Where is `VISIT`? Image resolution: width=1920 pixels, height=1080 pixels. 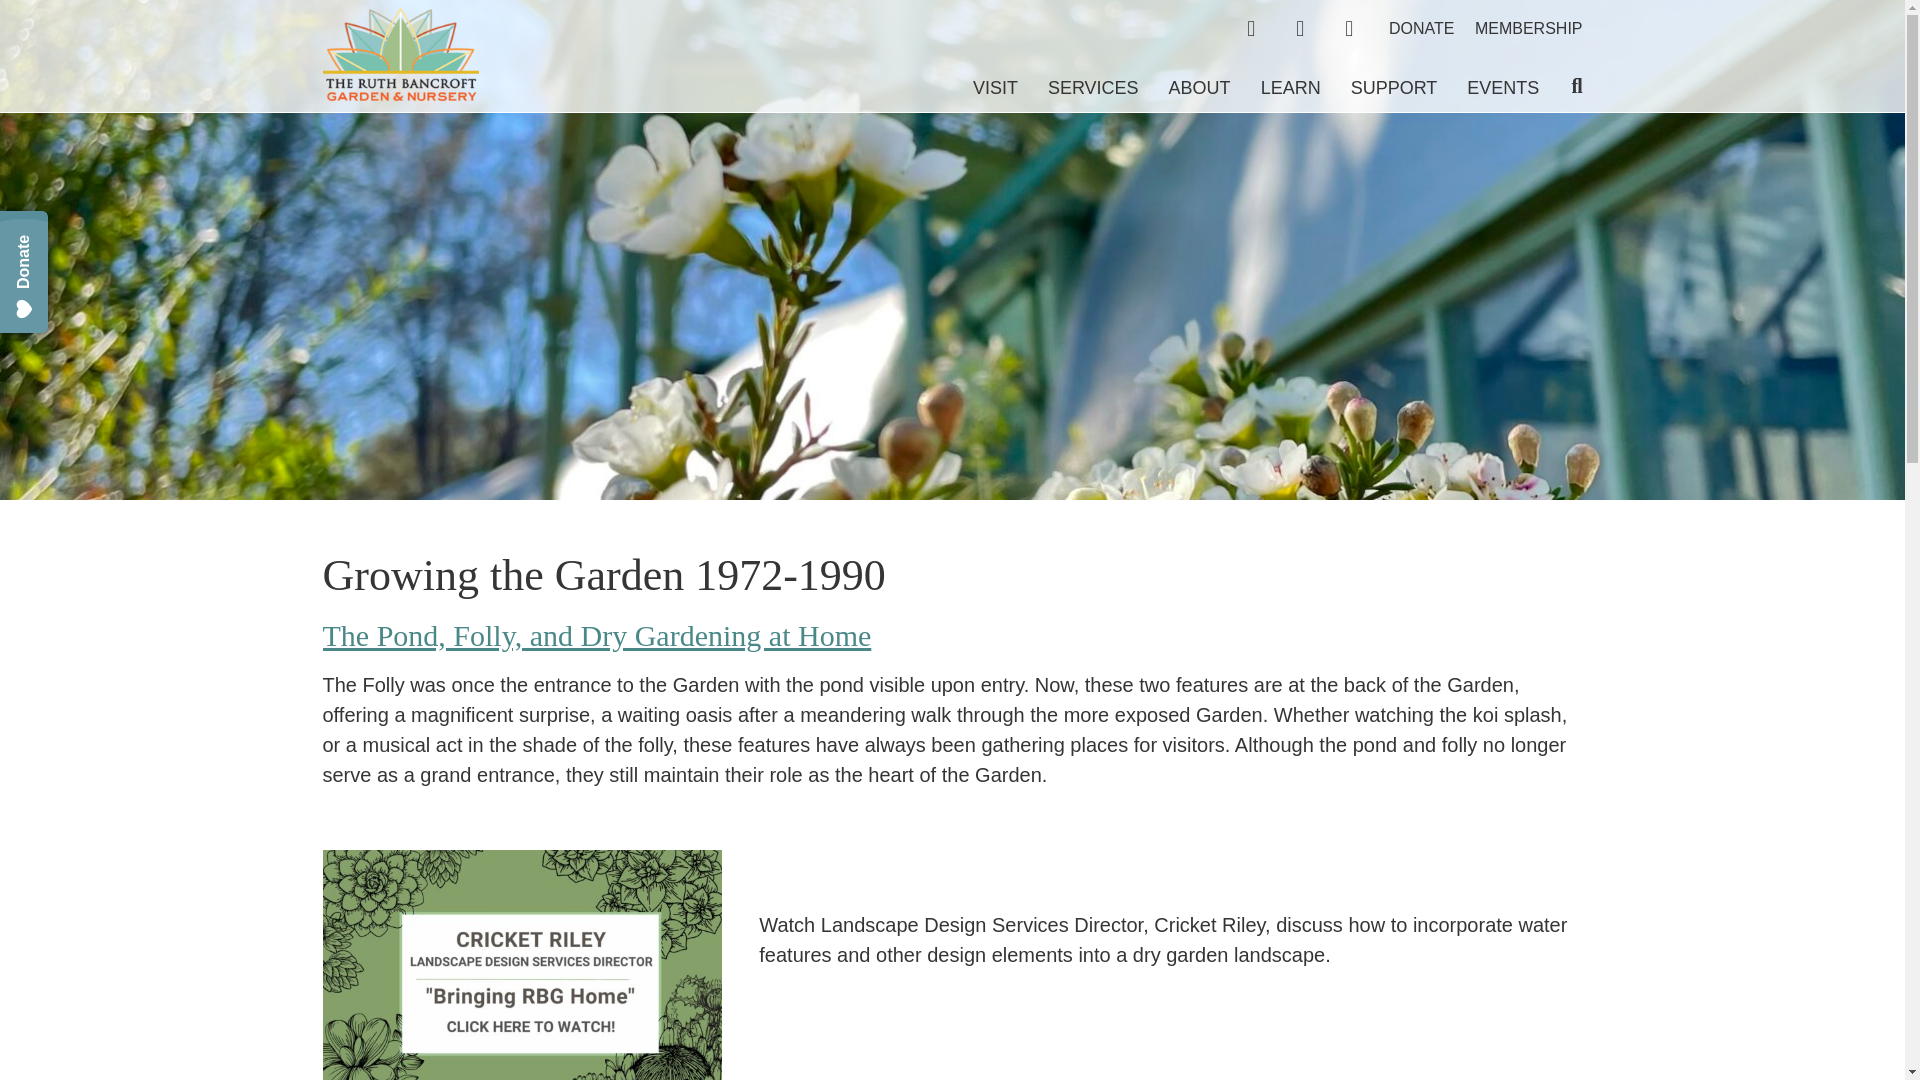 VISIT is located at coordinates (980, 88).